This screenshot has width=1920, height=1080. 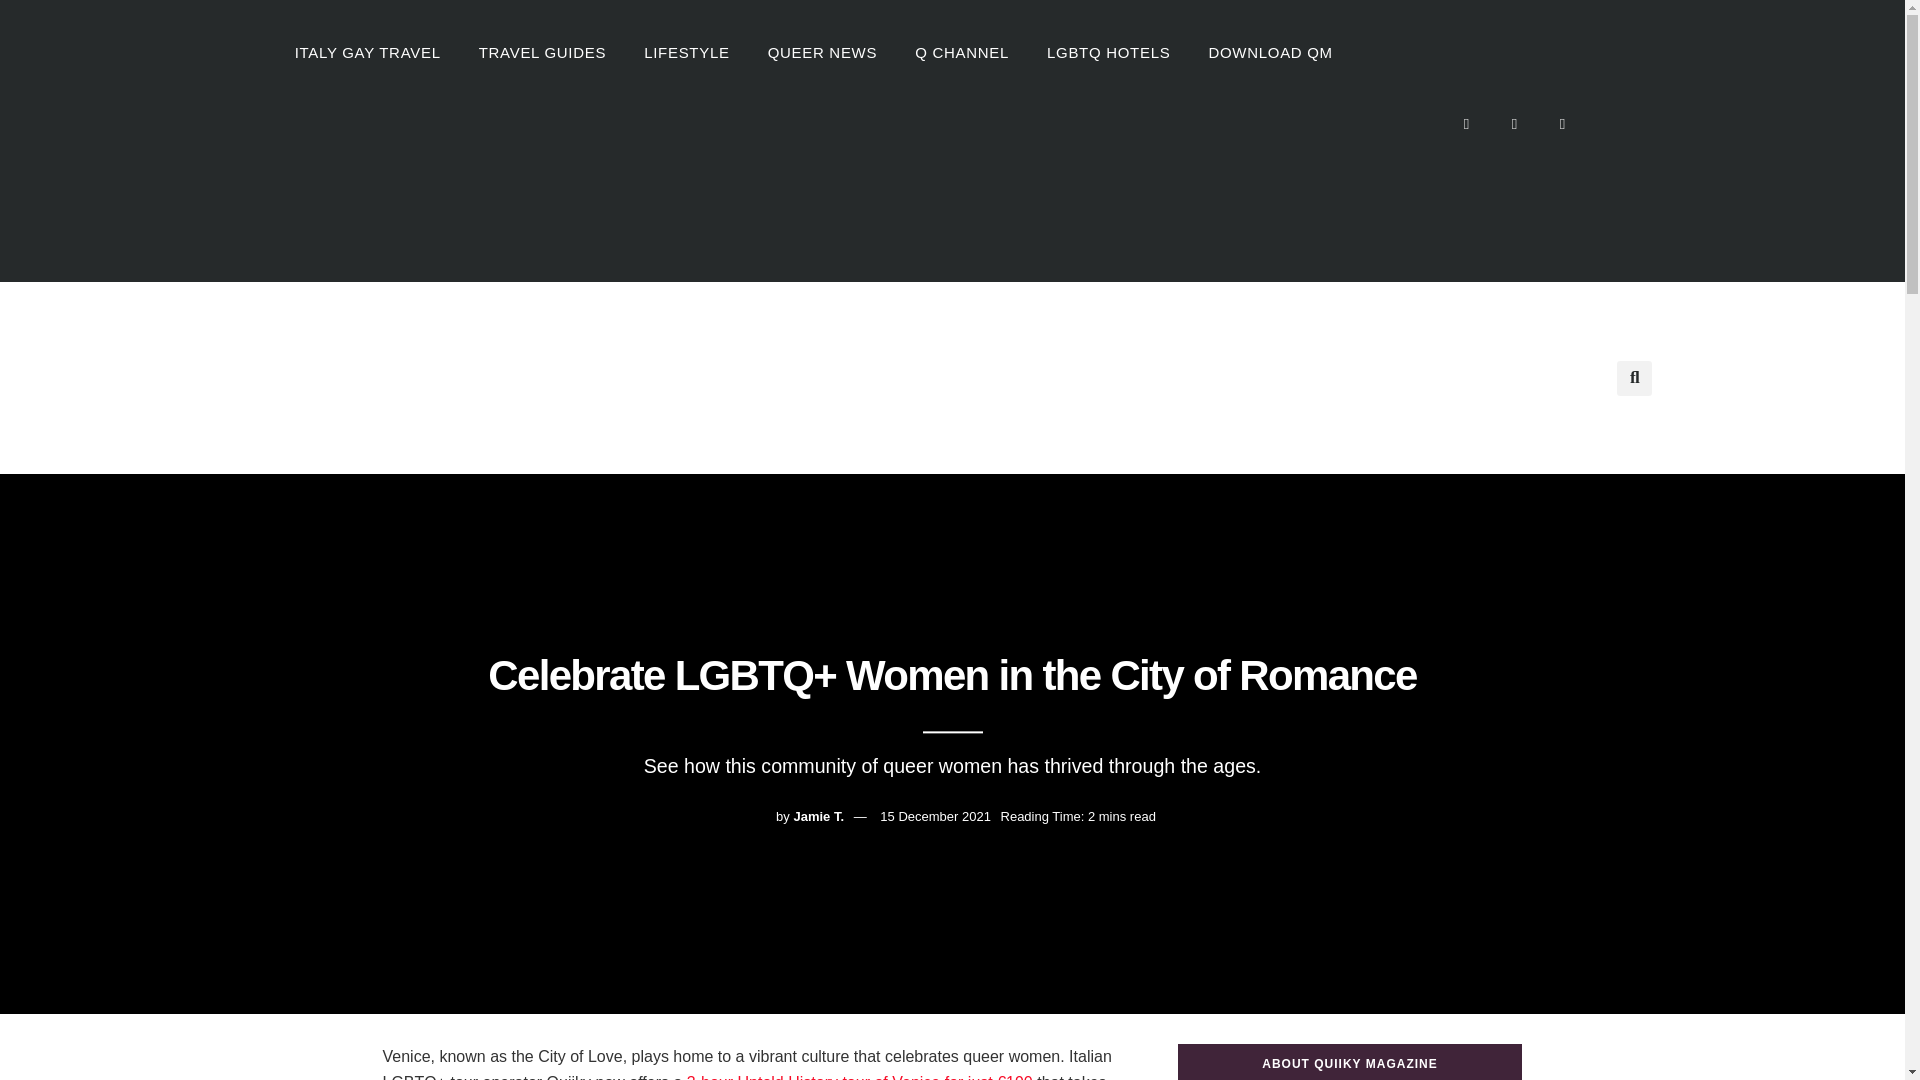 I want to click on 15 December 2021, so click(x=934, y=816).